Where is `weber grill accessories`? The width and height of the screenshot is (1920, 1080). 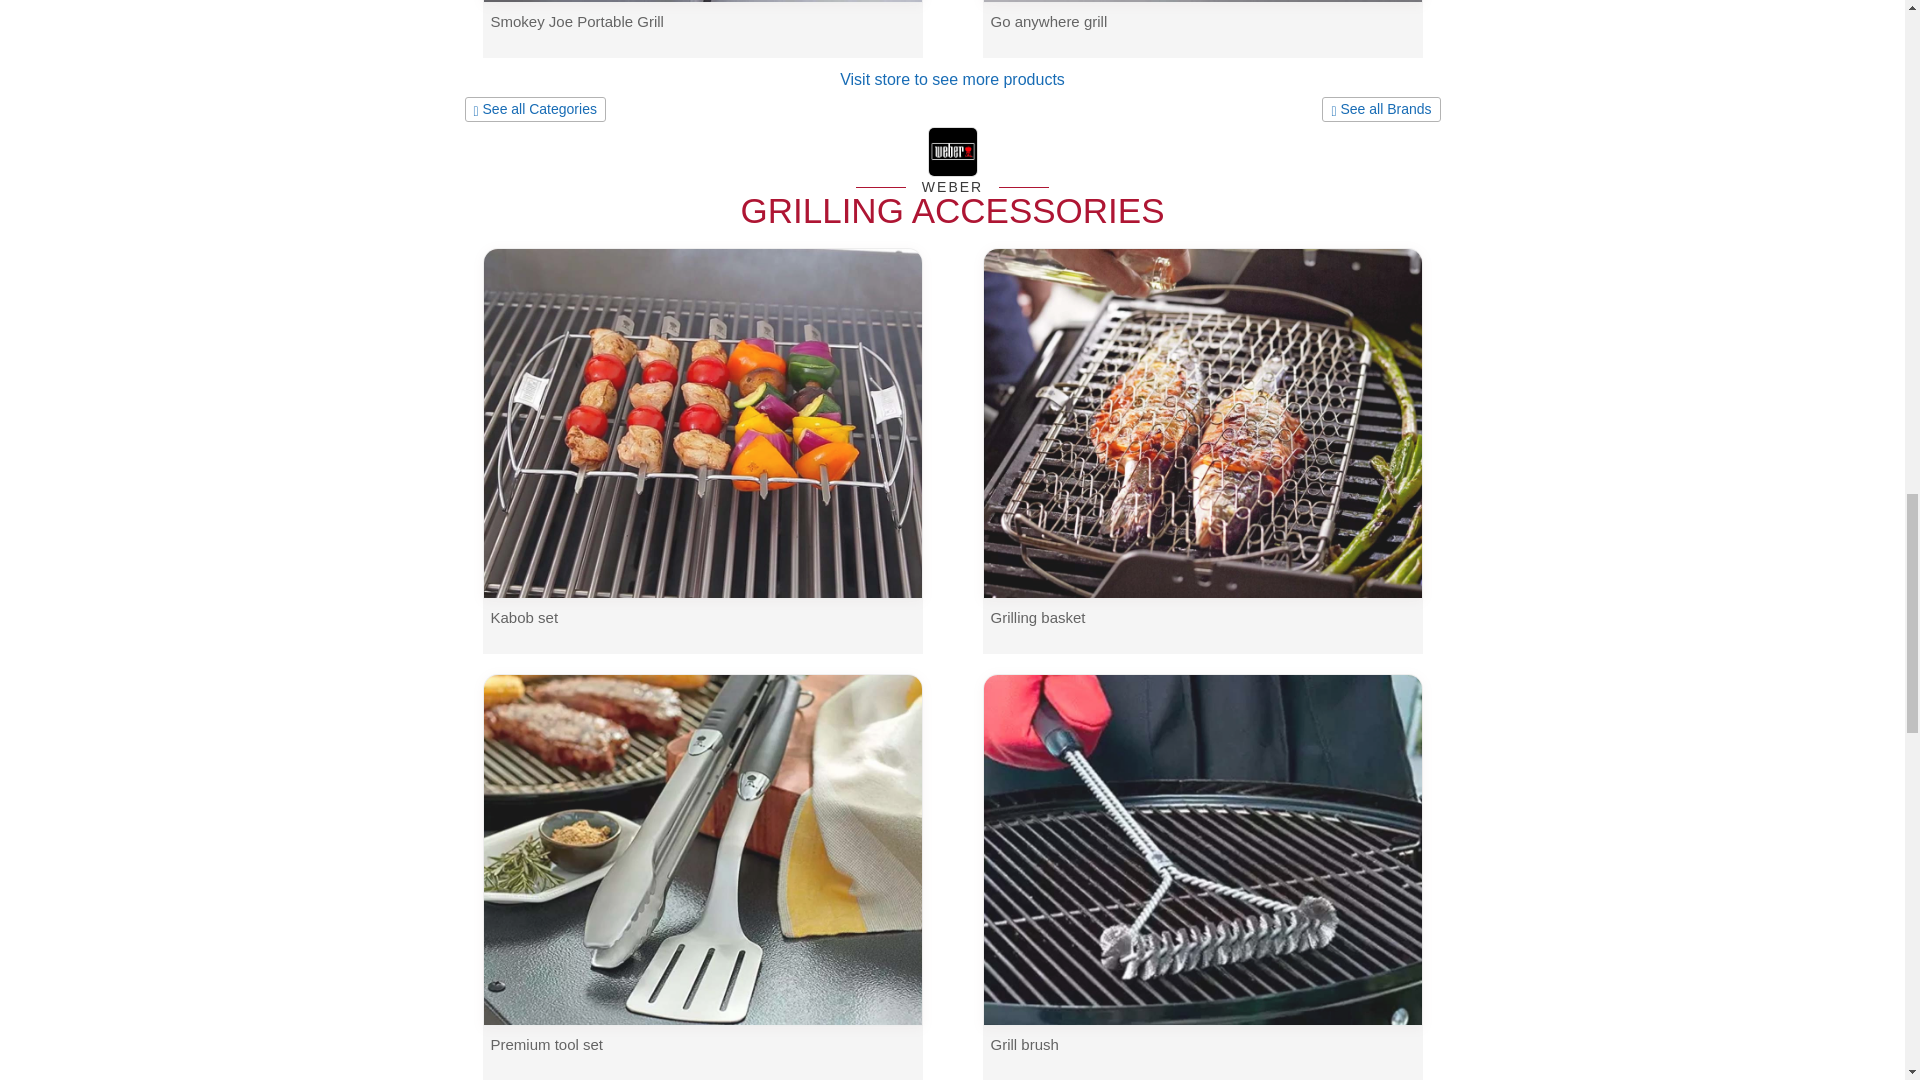
weber grill accessories is located at coordinates (1202, 422).